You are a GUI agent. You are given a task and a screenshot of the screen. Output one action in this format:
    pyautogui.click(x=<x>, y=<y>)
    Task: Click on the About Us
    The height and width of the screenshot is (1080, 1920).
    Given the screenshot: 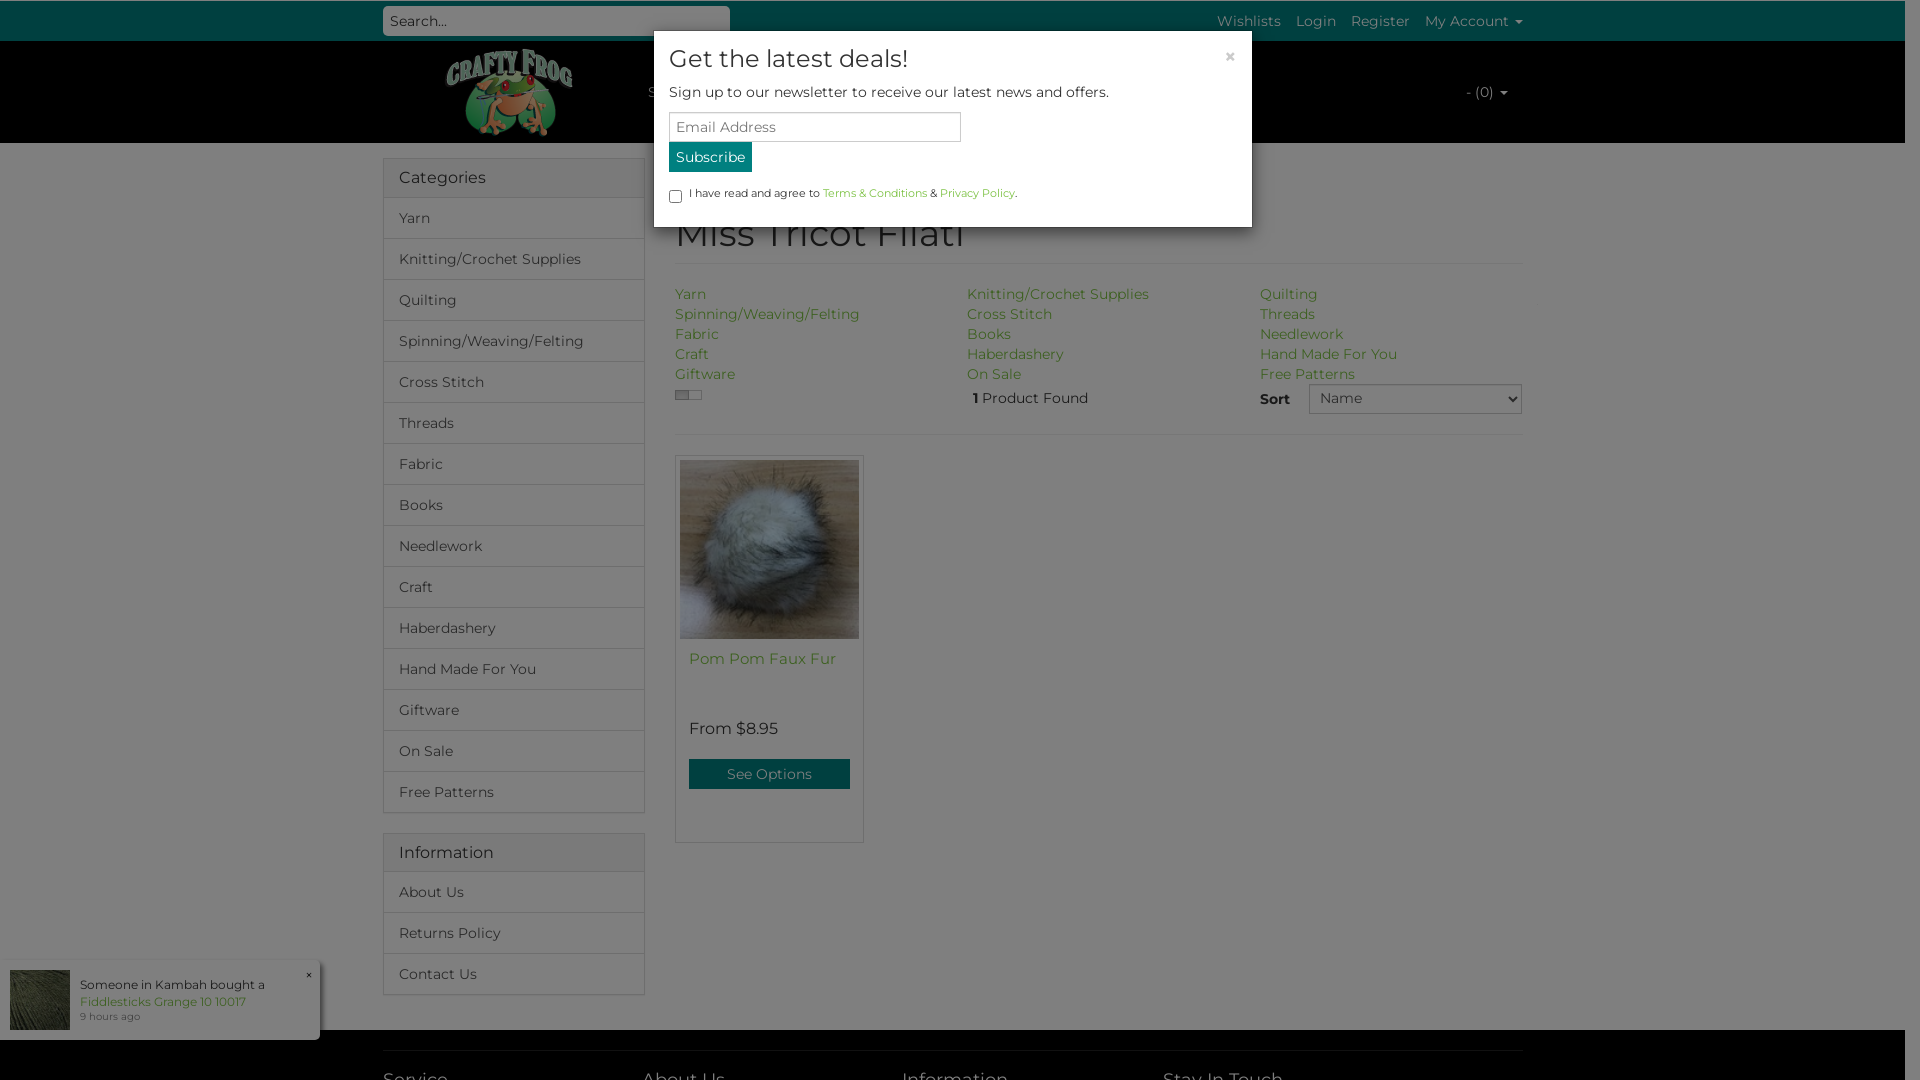 What is the action you would take?
    pyautogui.click(x=514, y=892)
    